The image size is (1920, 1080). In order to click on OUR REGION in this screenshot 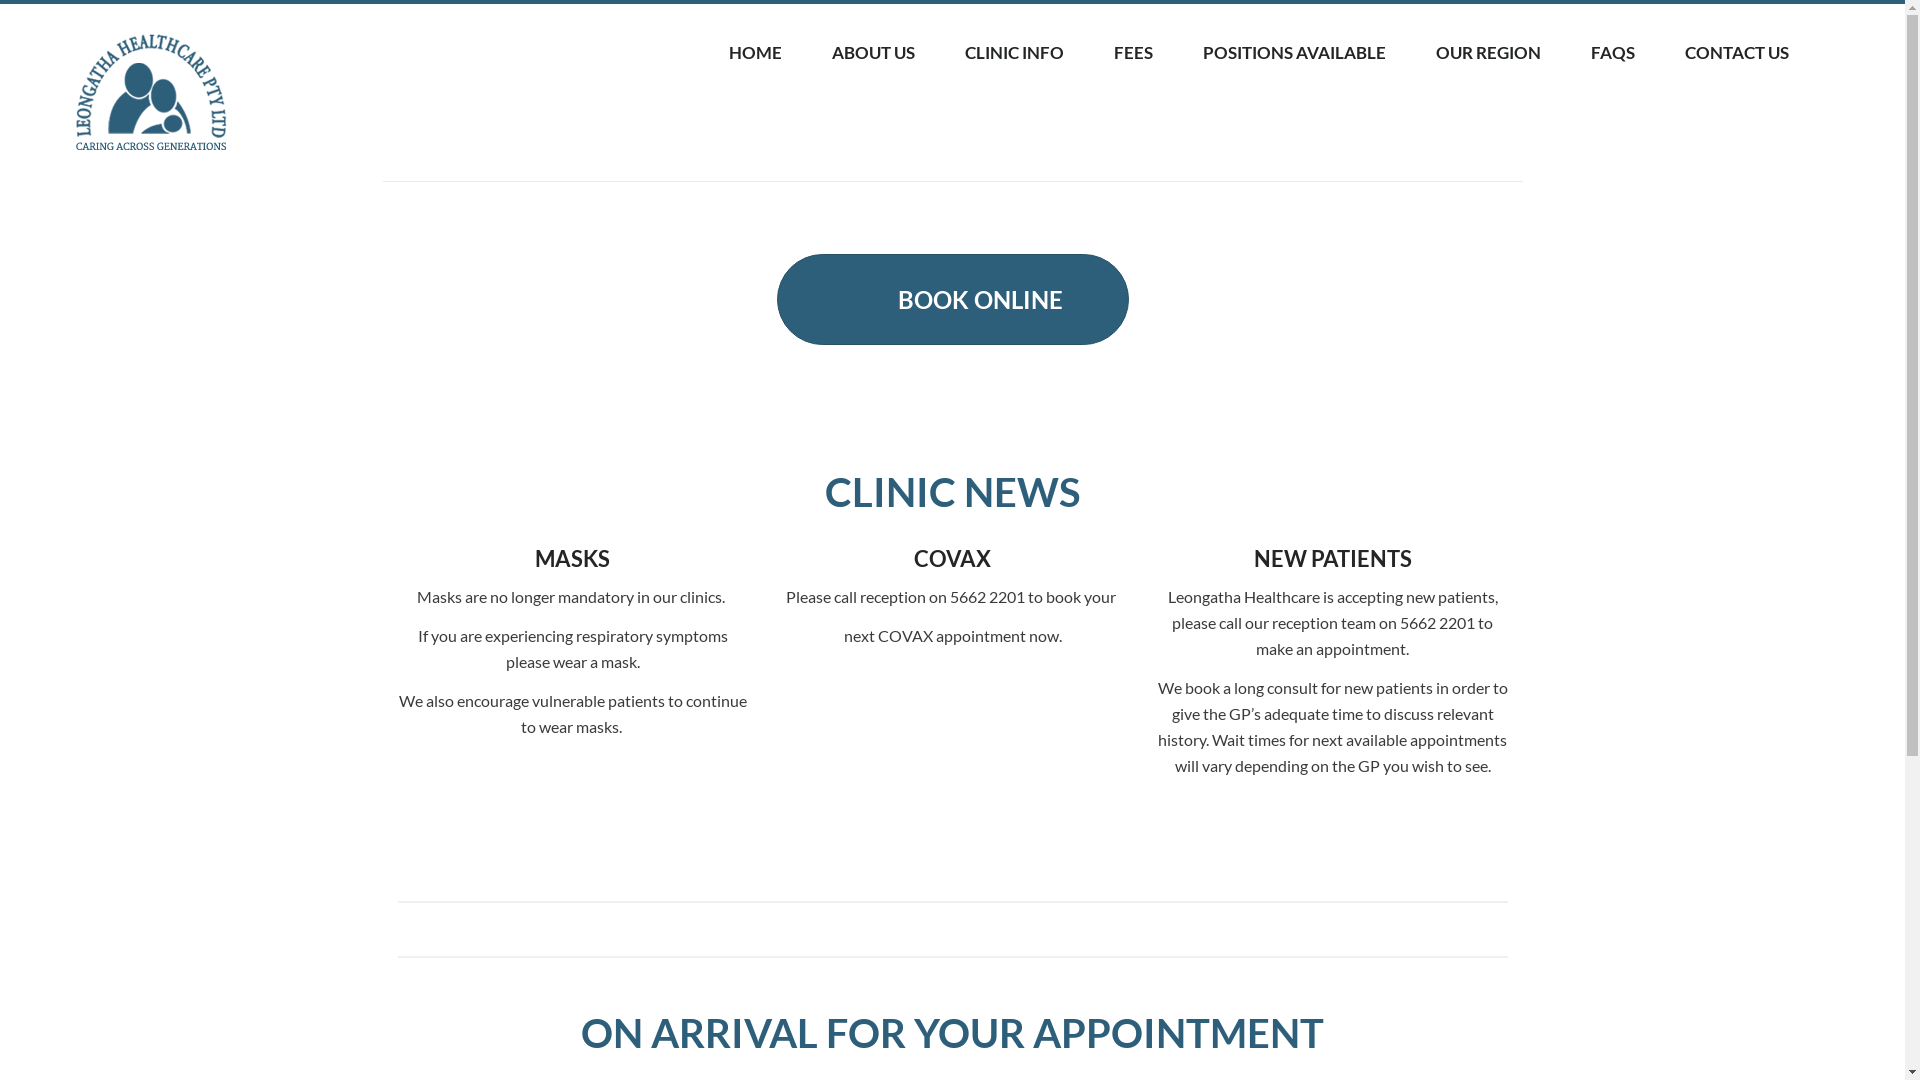, I will do `click(1488, 53)`.